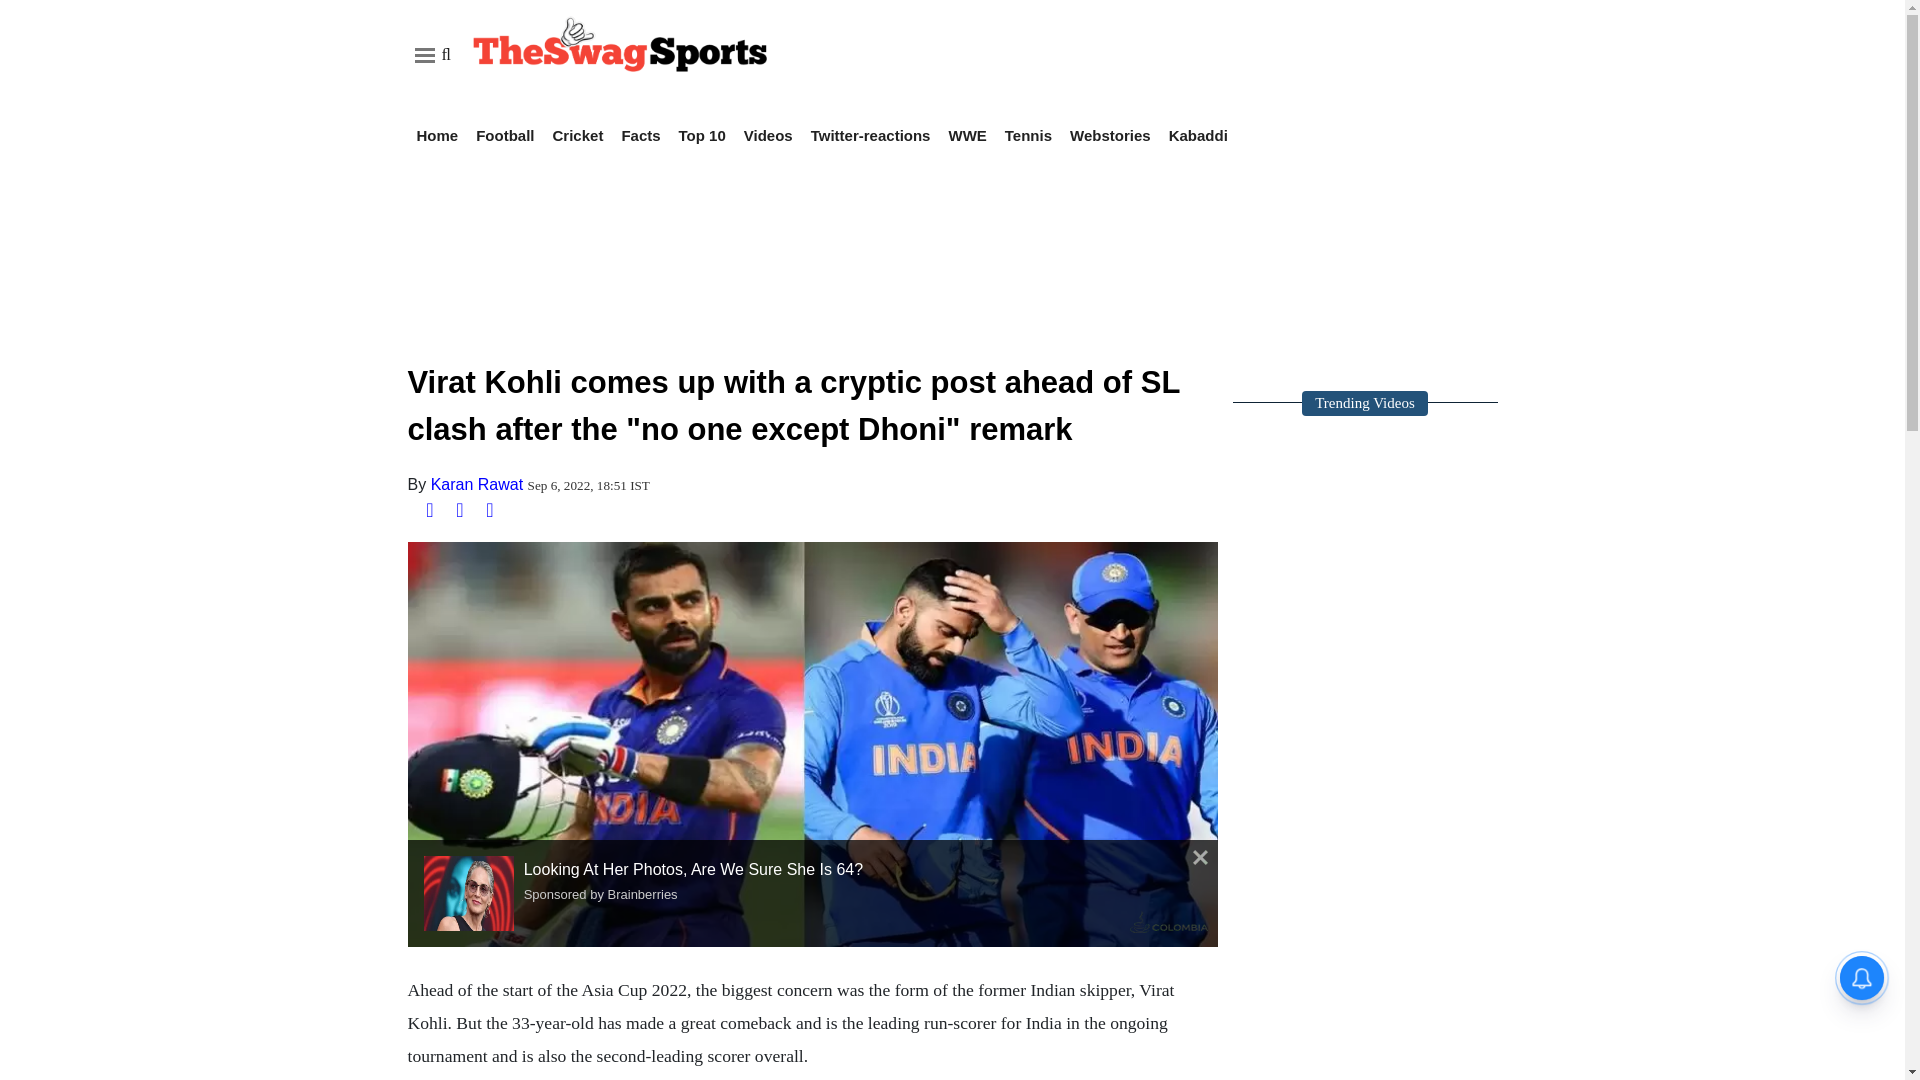  What do you see at coordinates (1028, 135) in the screenshot?
I see `Tennis` at bounding box center [1028, 135].